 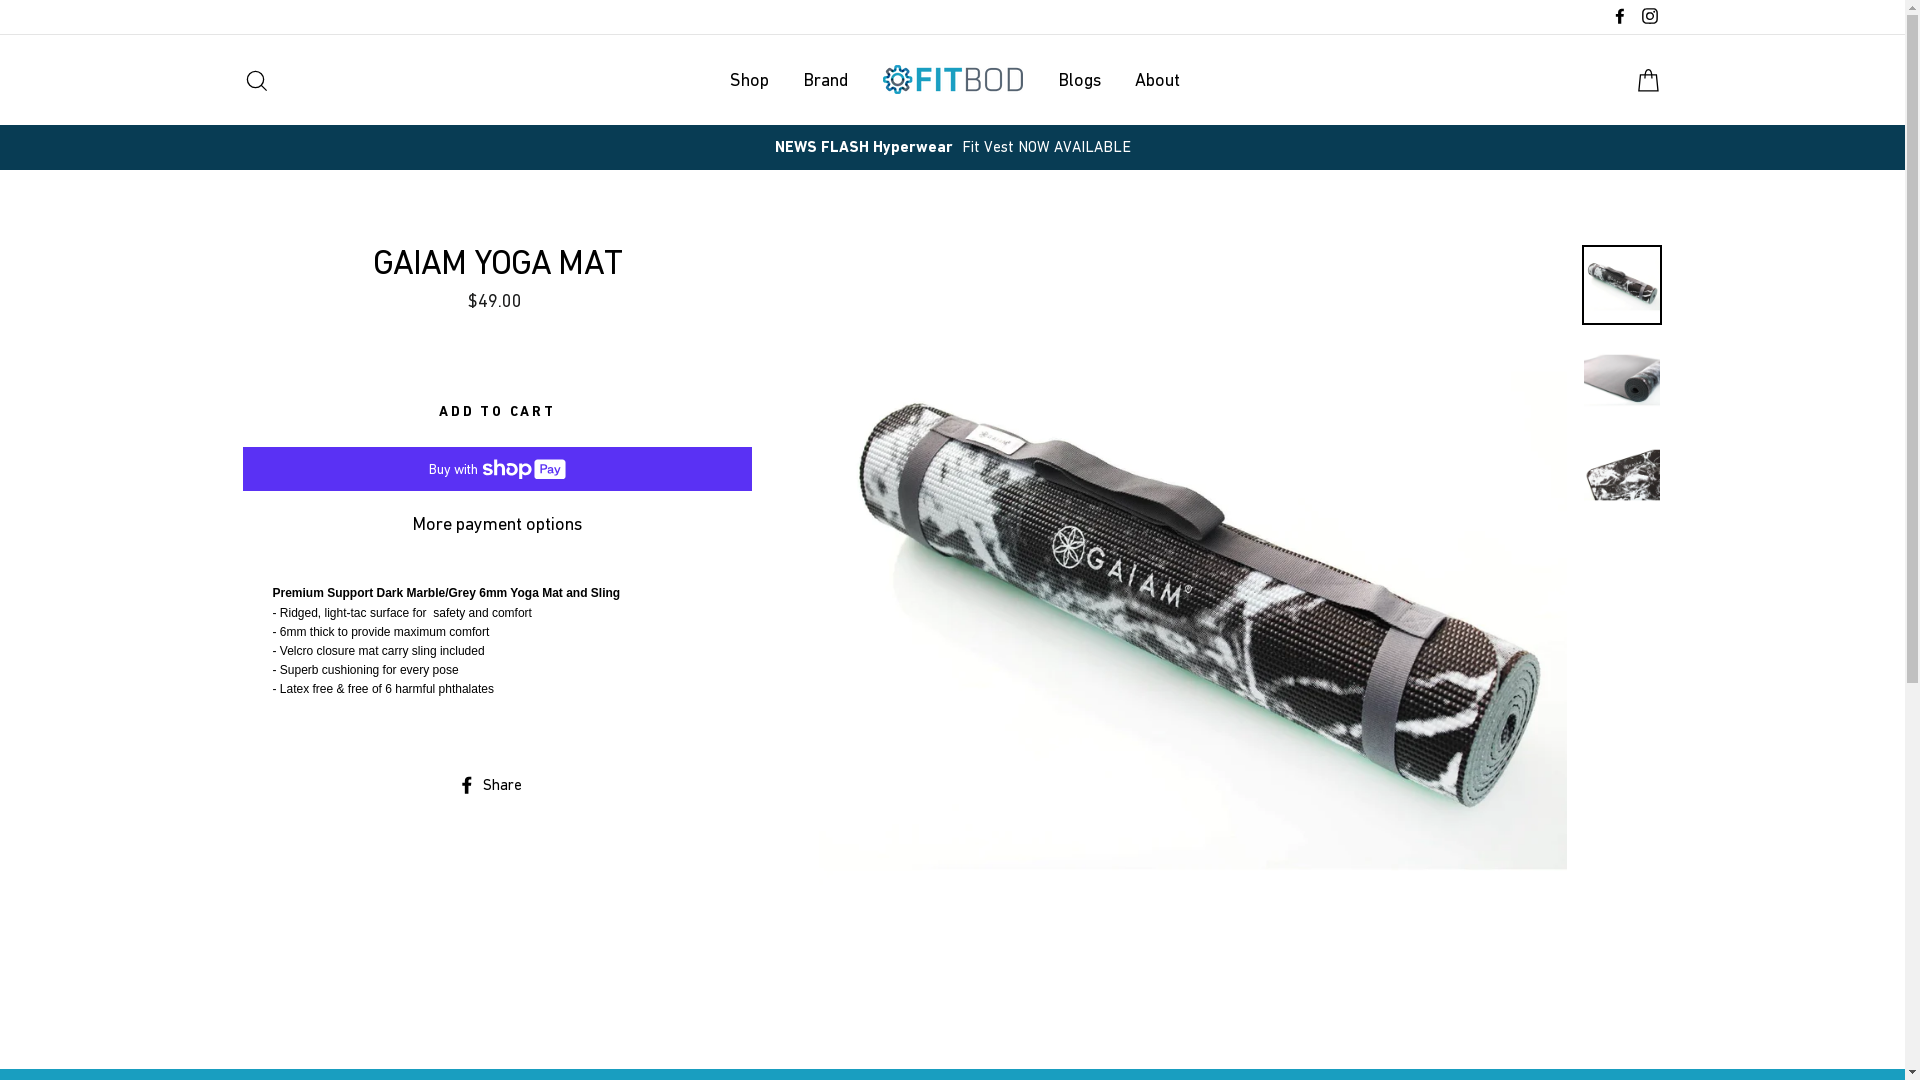 What do you see at coordinates (0, 0) in the screenshot?
I see `Skip to content` at bounding box center [0, 0].